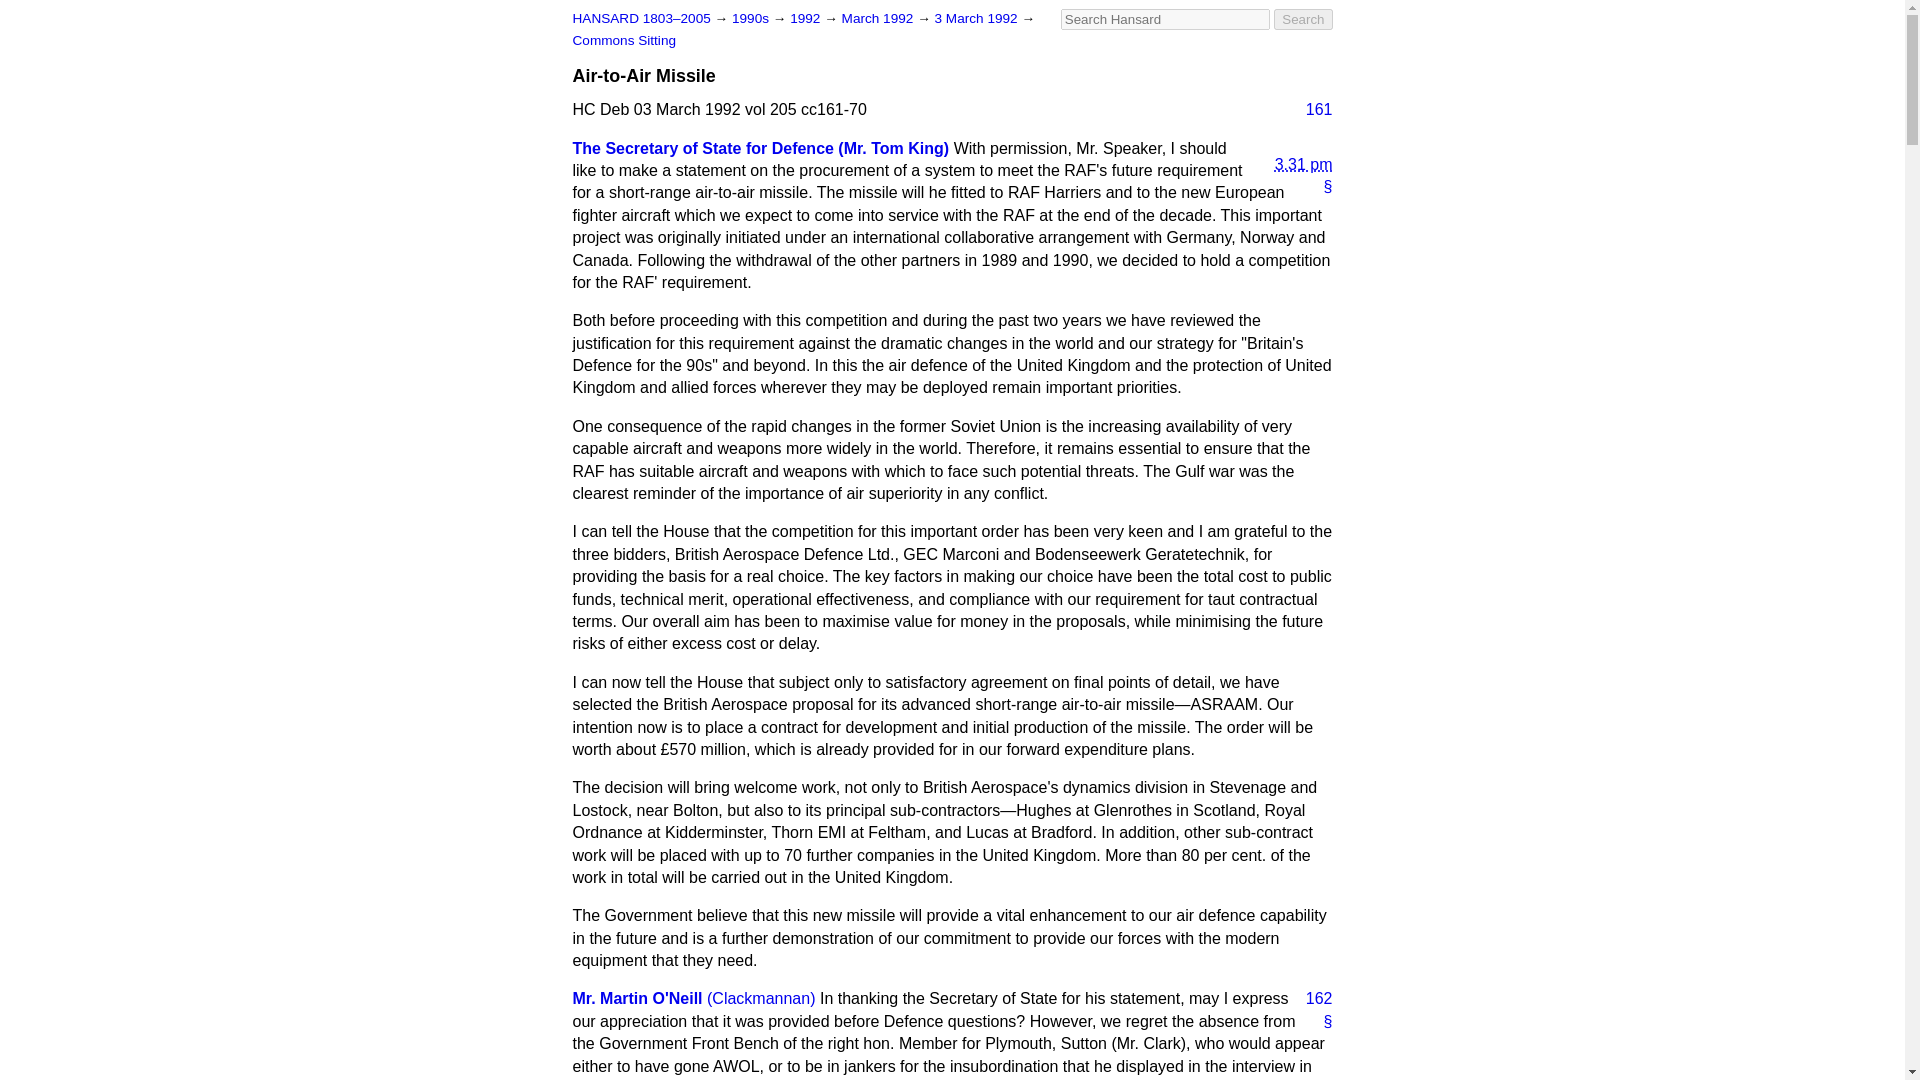 This screenshot has height=1080, width=1920. What do you see at coordinates (1296, 157) in the screenshot?
I see `1992-03-03T15:31:00Z` at bounding box center [1296, 157].